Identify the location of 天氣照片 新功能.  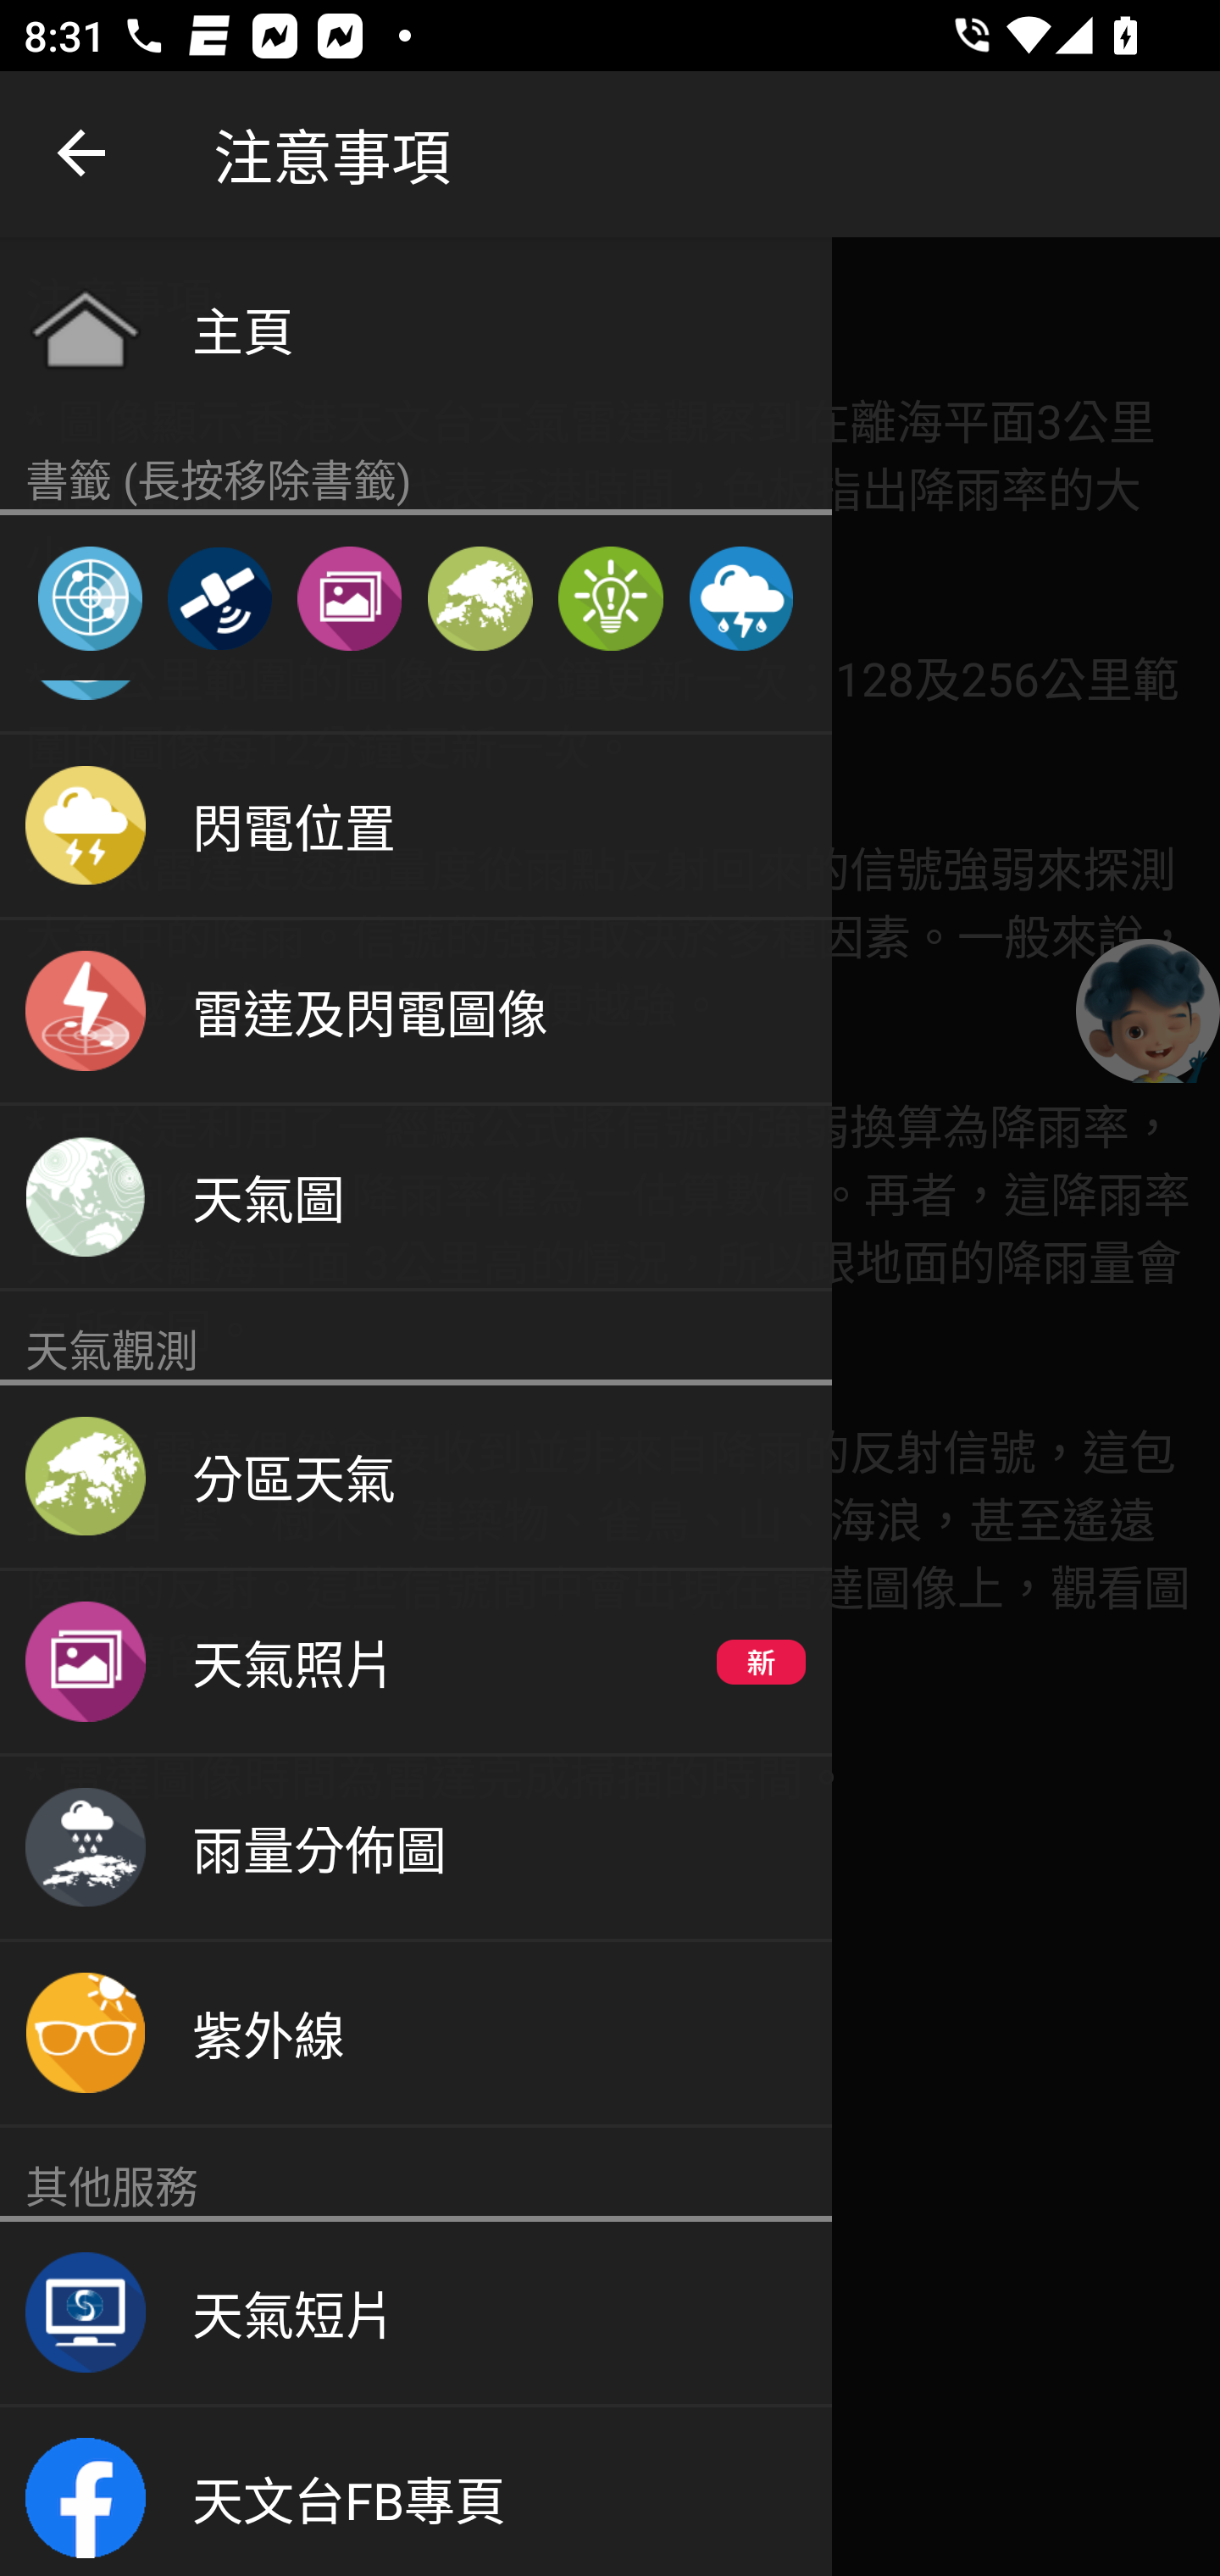
(416, 1664).